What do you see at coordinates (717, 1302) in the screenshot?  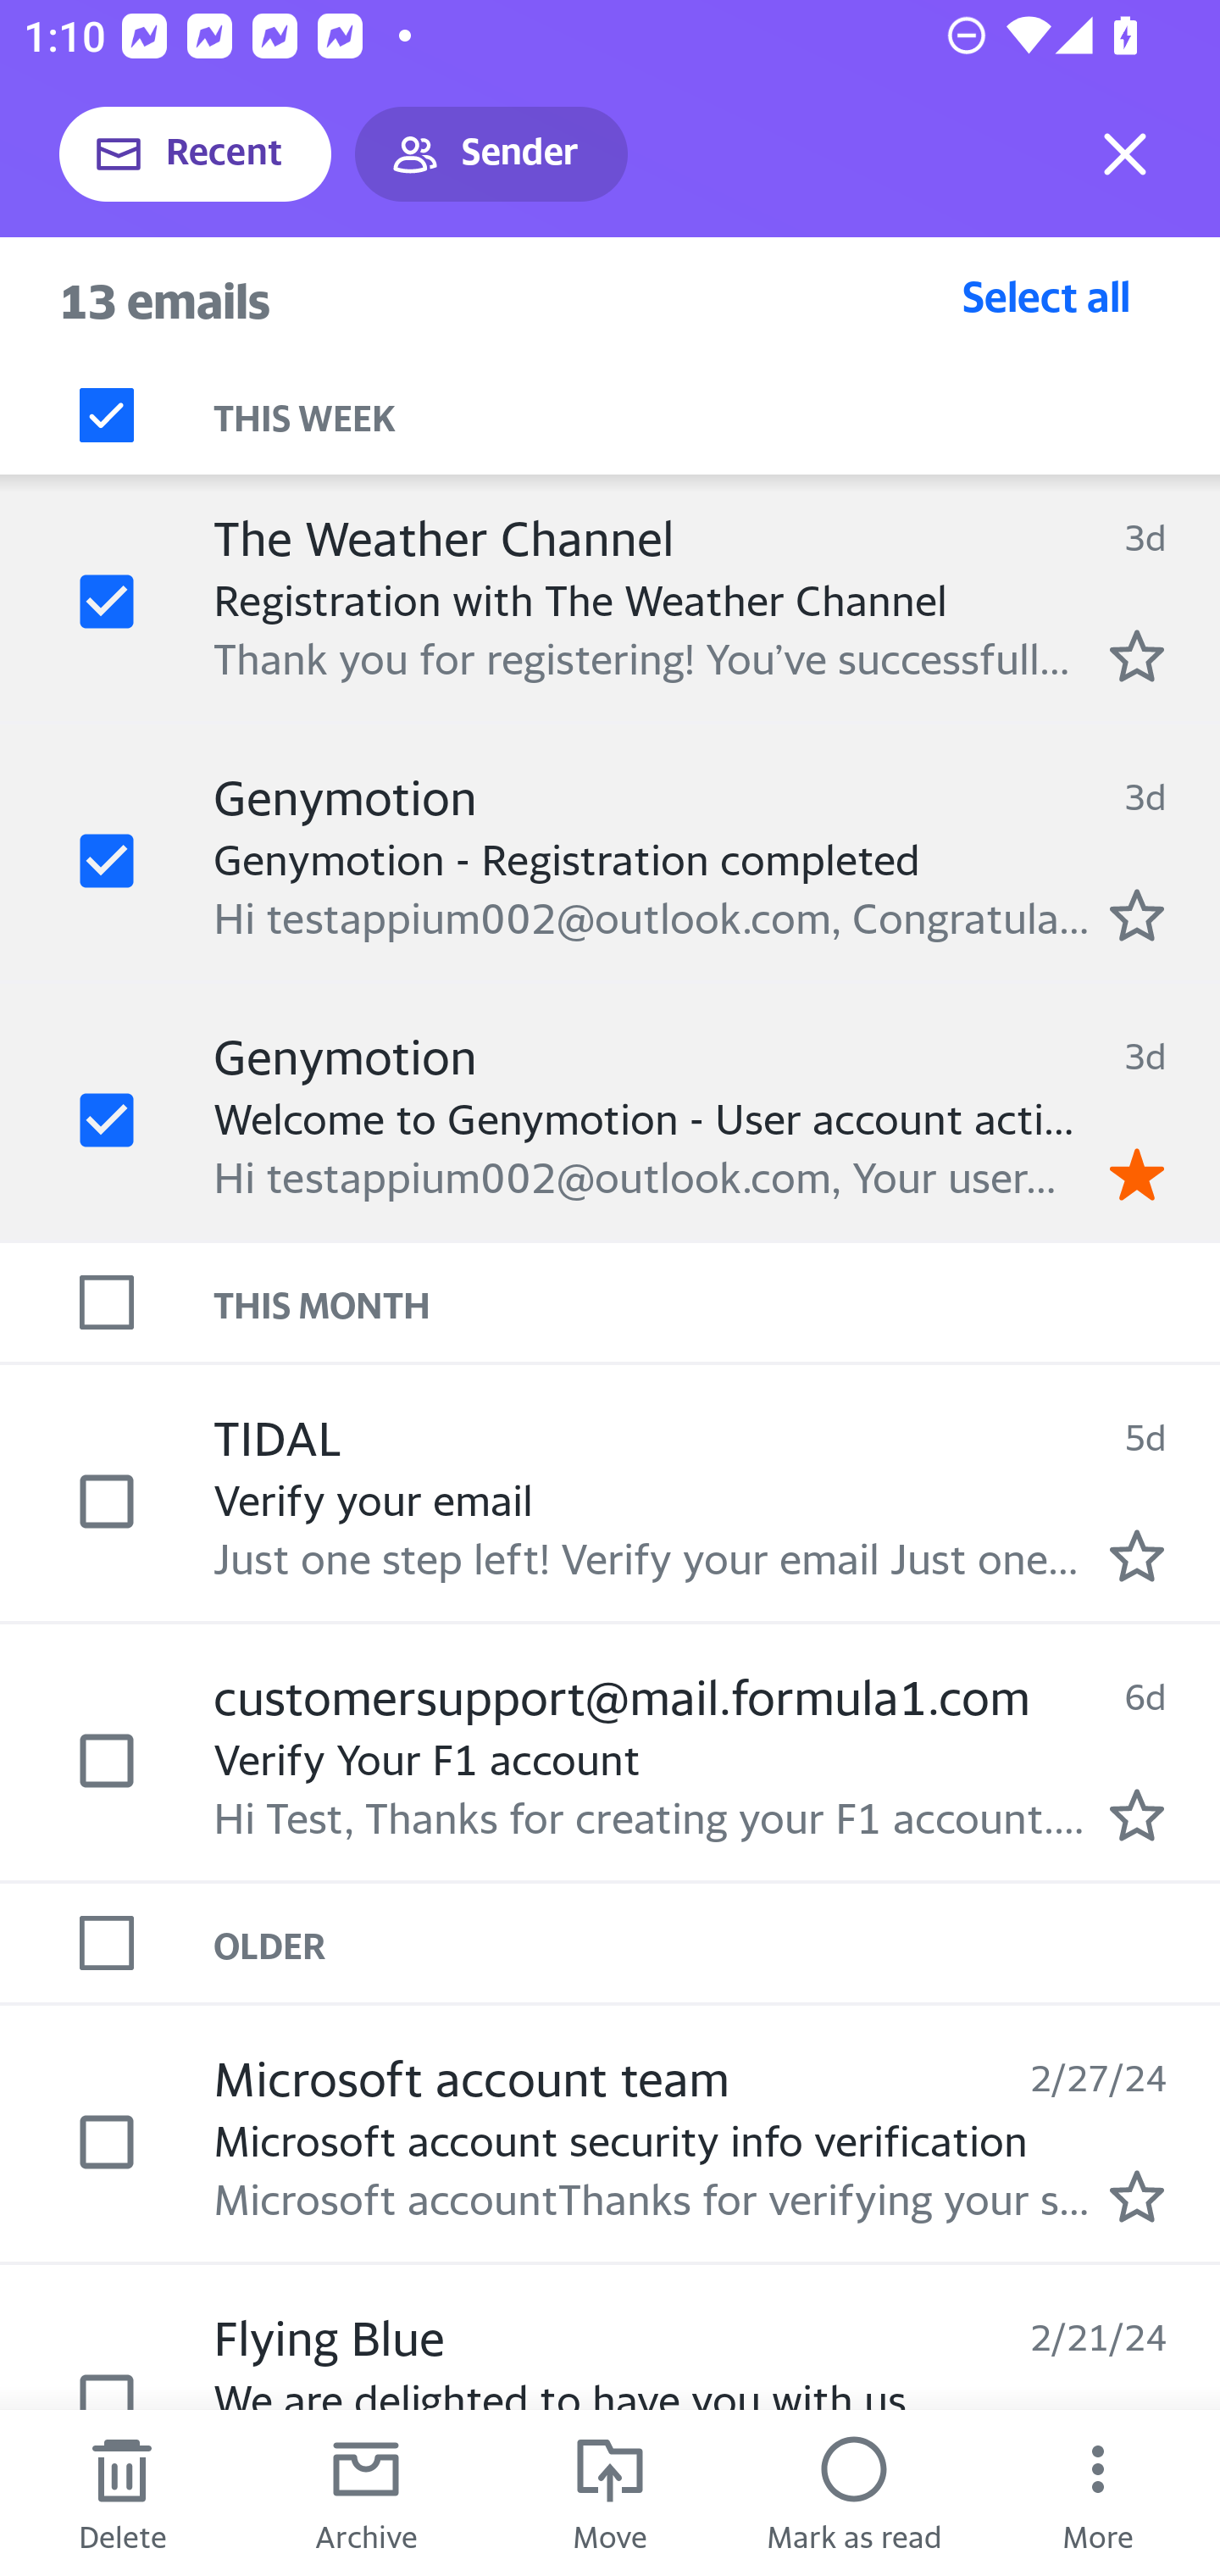 I see `THIS MONTH` at bounding box center [717, 1302].